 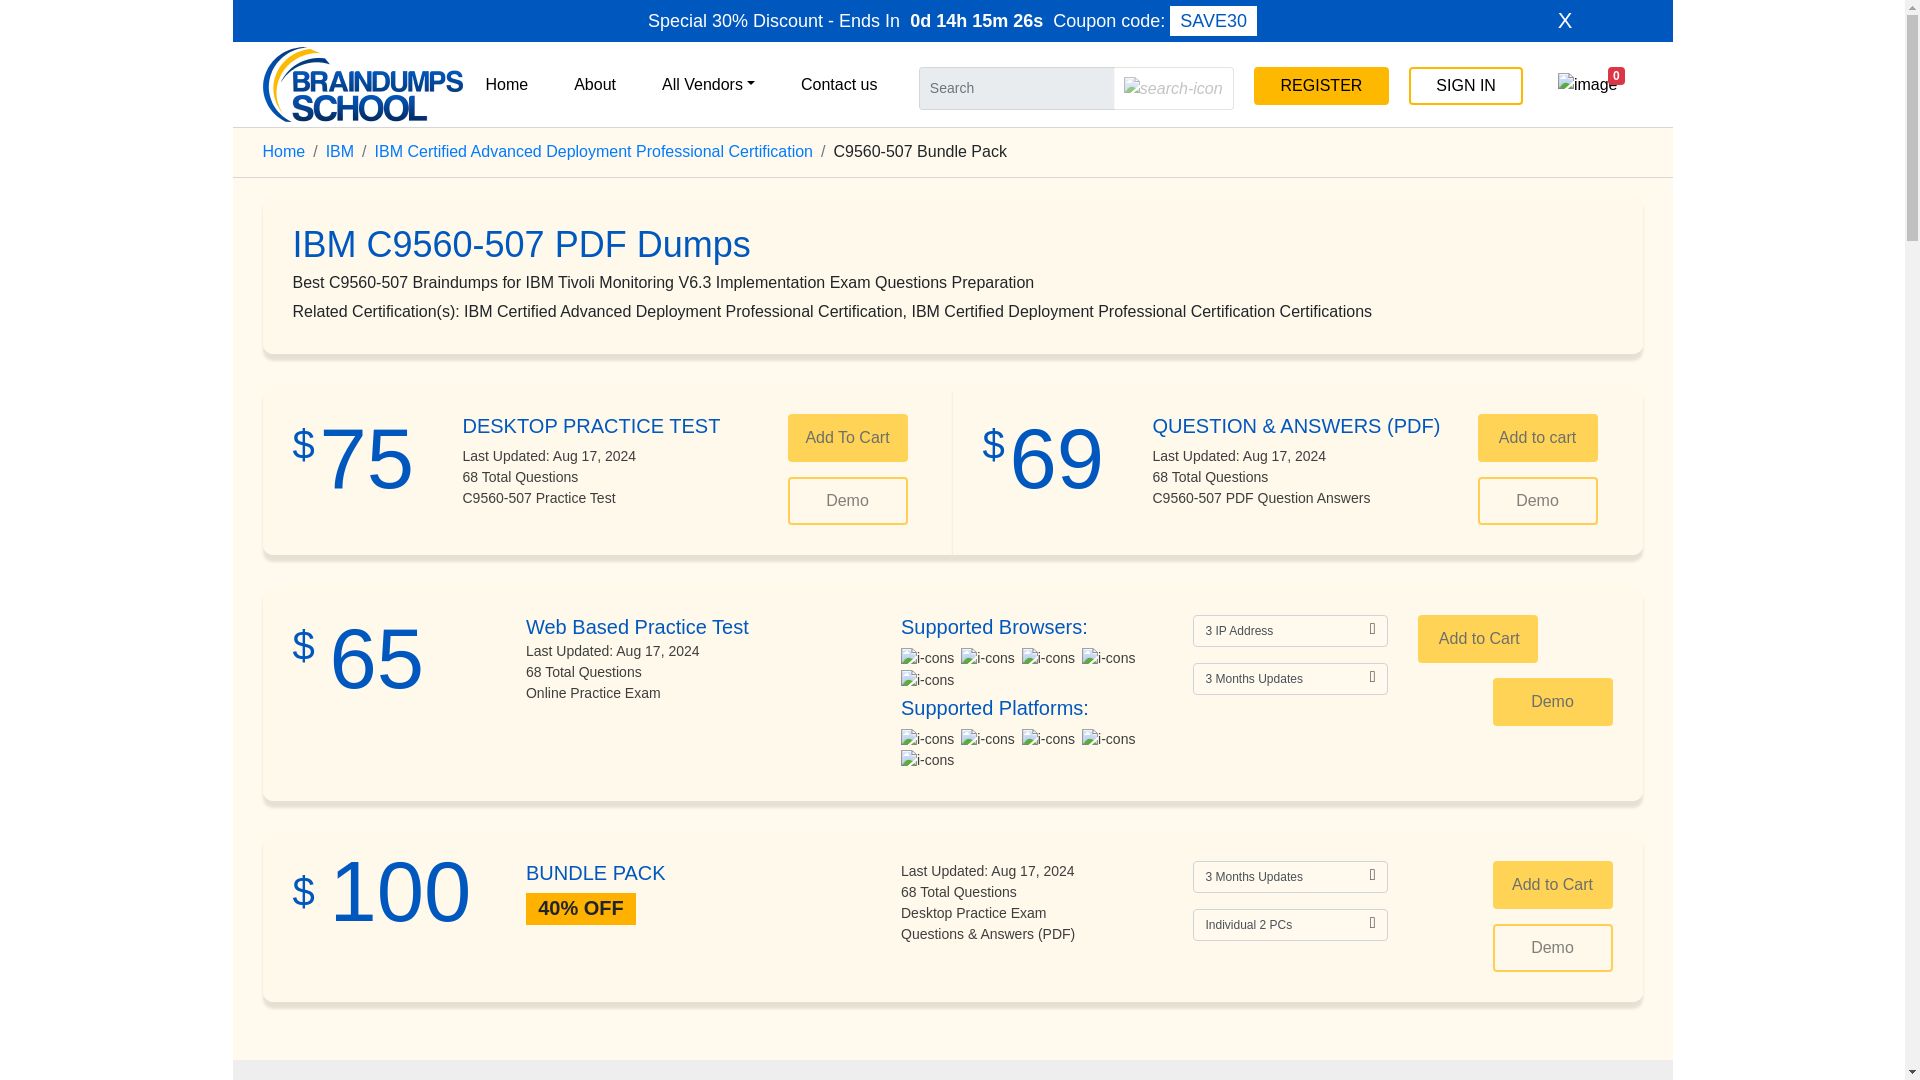 I want to click on Contact us, so click(x=838, y=83).